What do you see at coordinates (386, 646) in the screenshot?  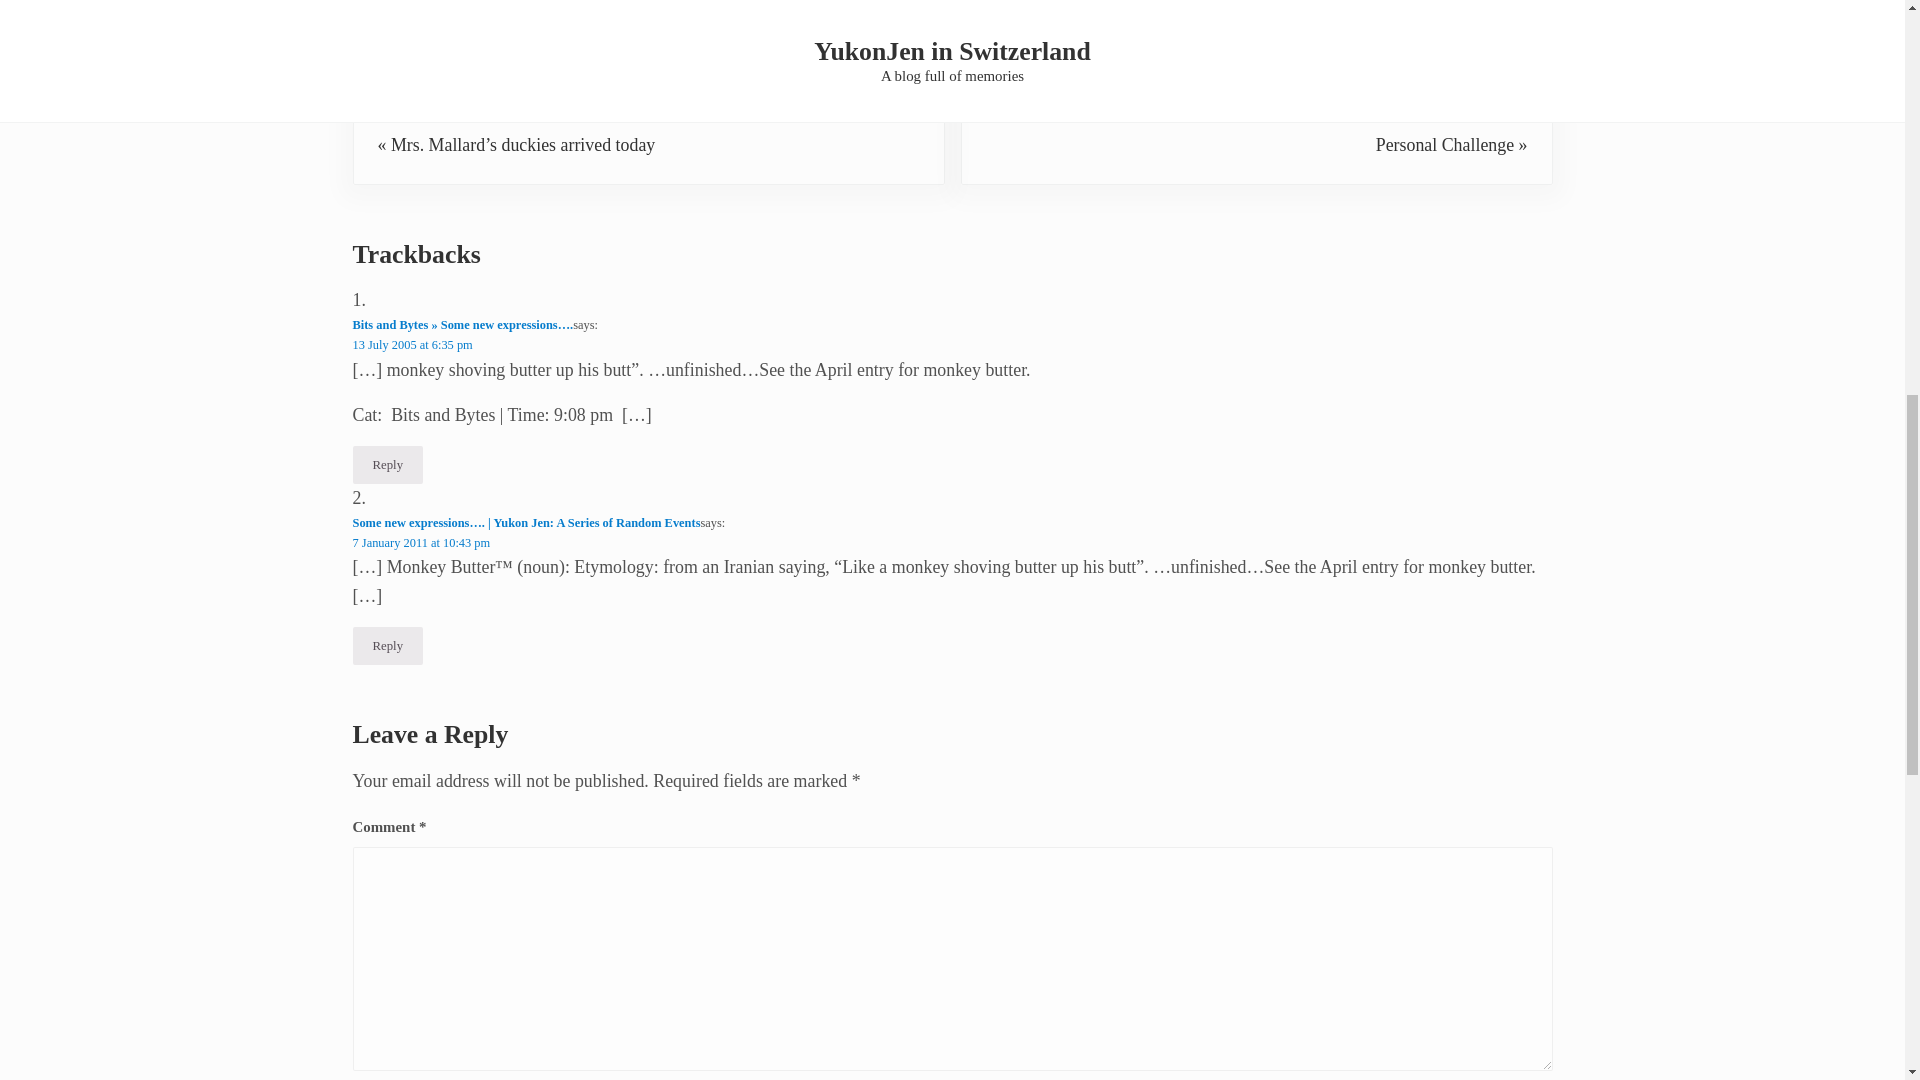 I see `Reply` at bounding box center [386, 646].